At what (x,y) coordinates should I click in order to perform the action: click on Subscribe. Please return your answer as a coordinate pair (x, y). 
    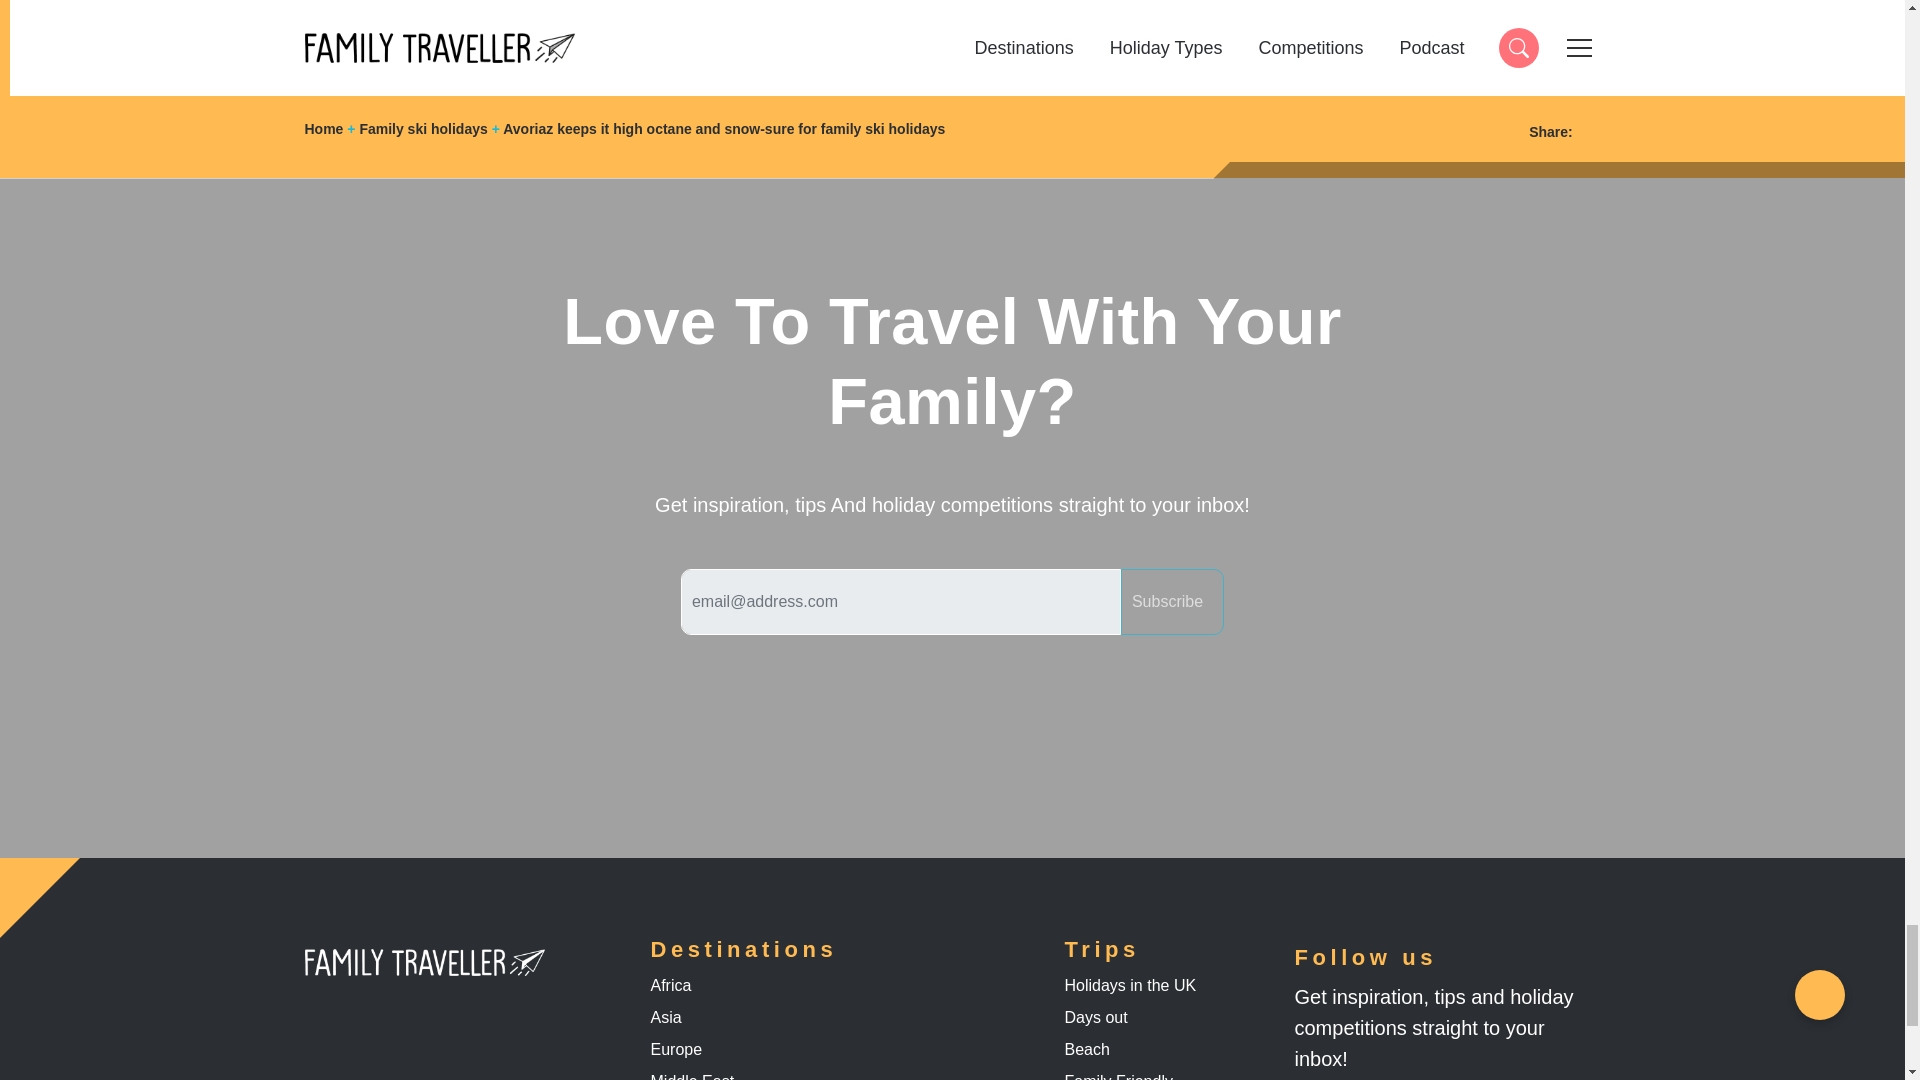
    Looking at the image, I should click on (1172, 602).